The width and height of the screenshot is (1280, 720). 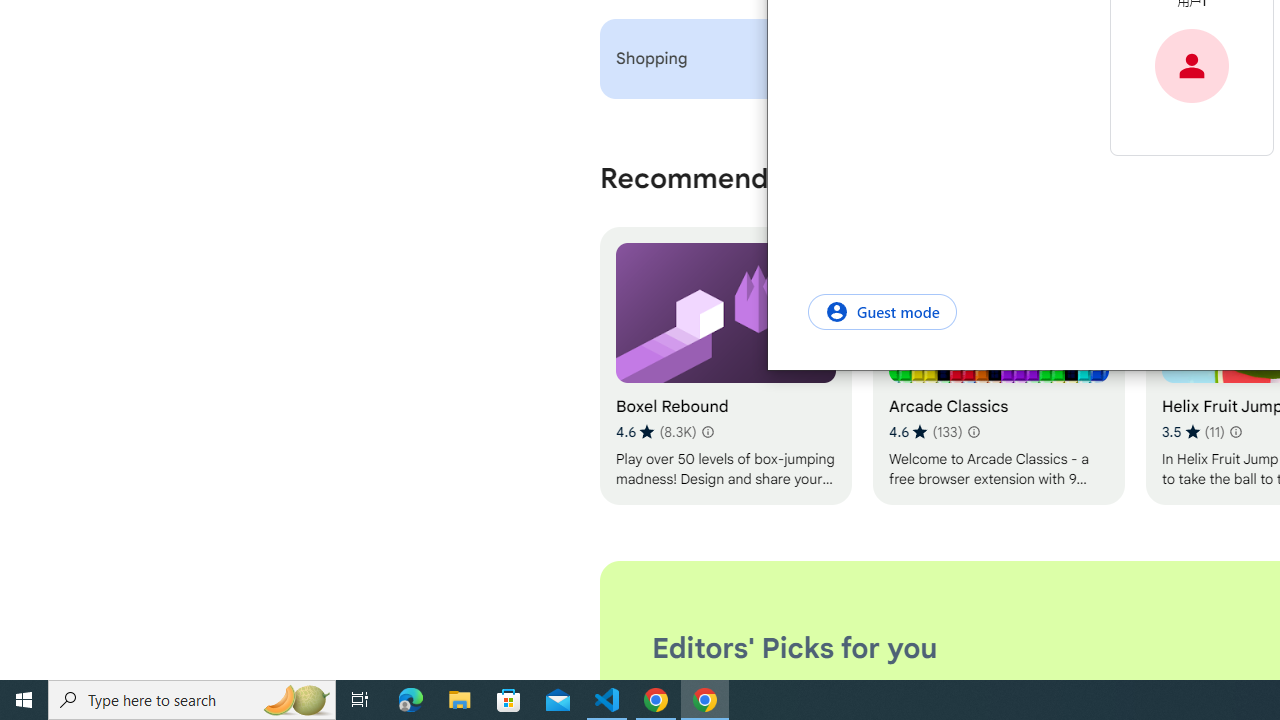 I want to click on Google Chrome - 1 running window, so click(x=704, y=700).